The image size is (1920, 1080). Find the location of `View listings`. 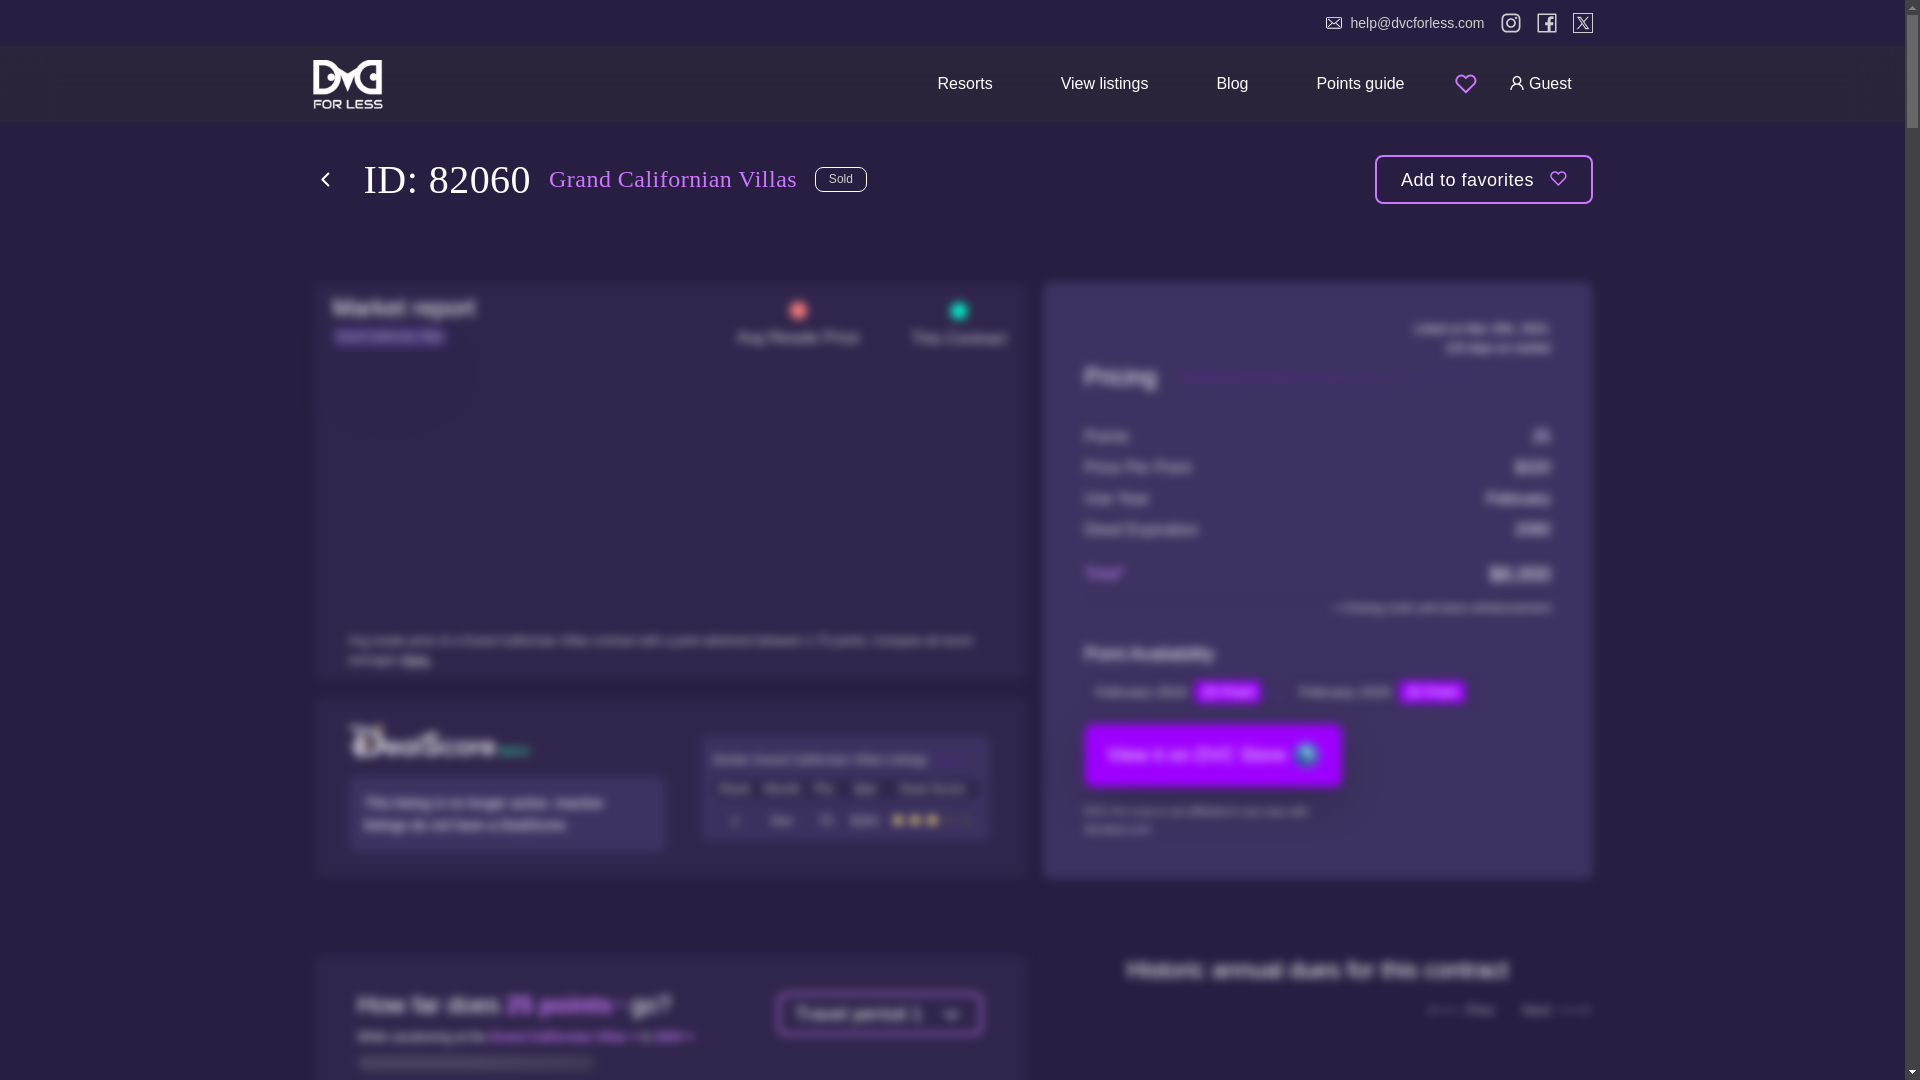

View listings is located at coordinates (1104, 82).